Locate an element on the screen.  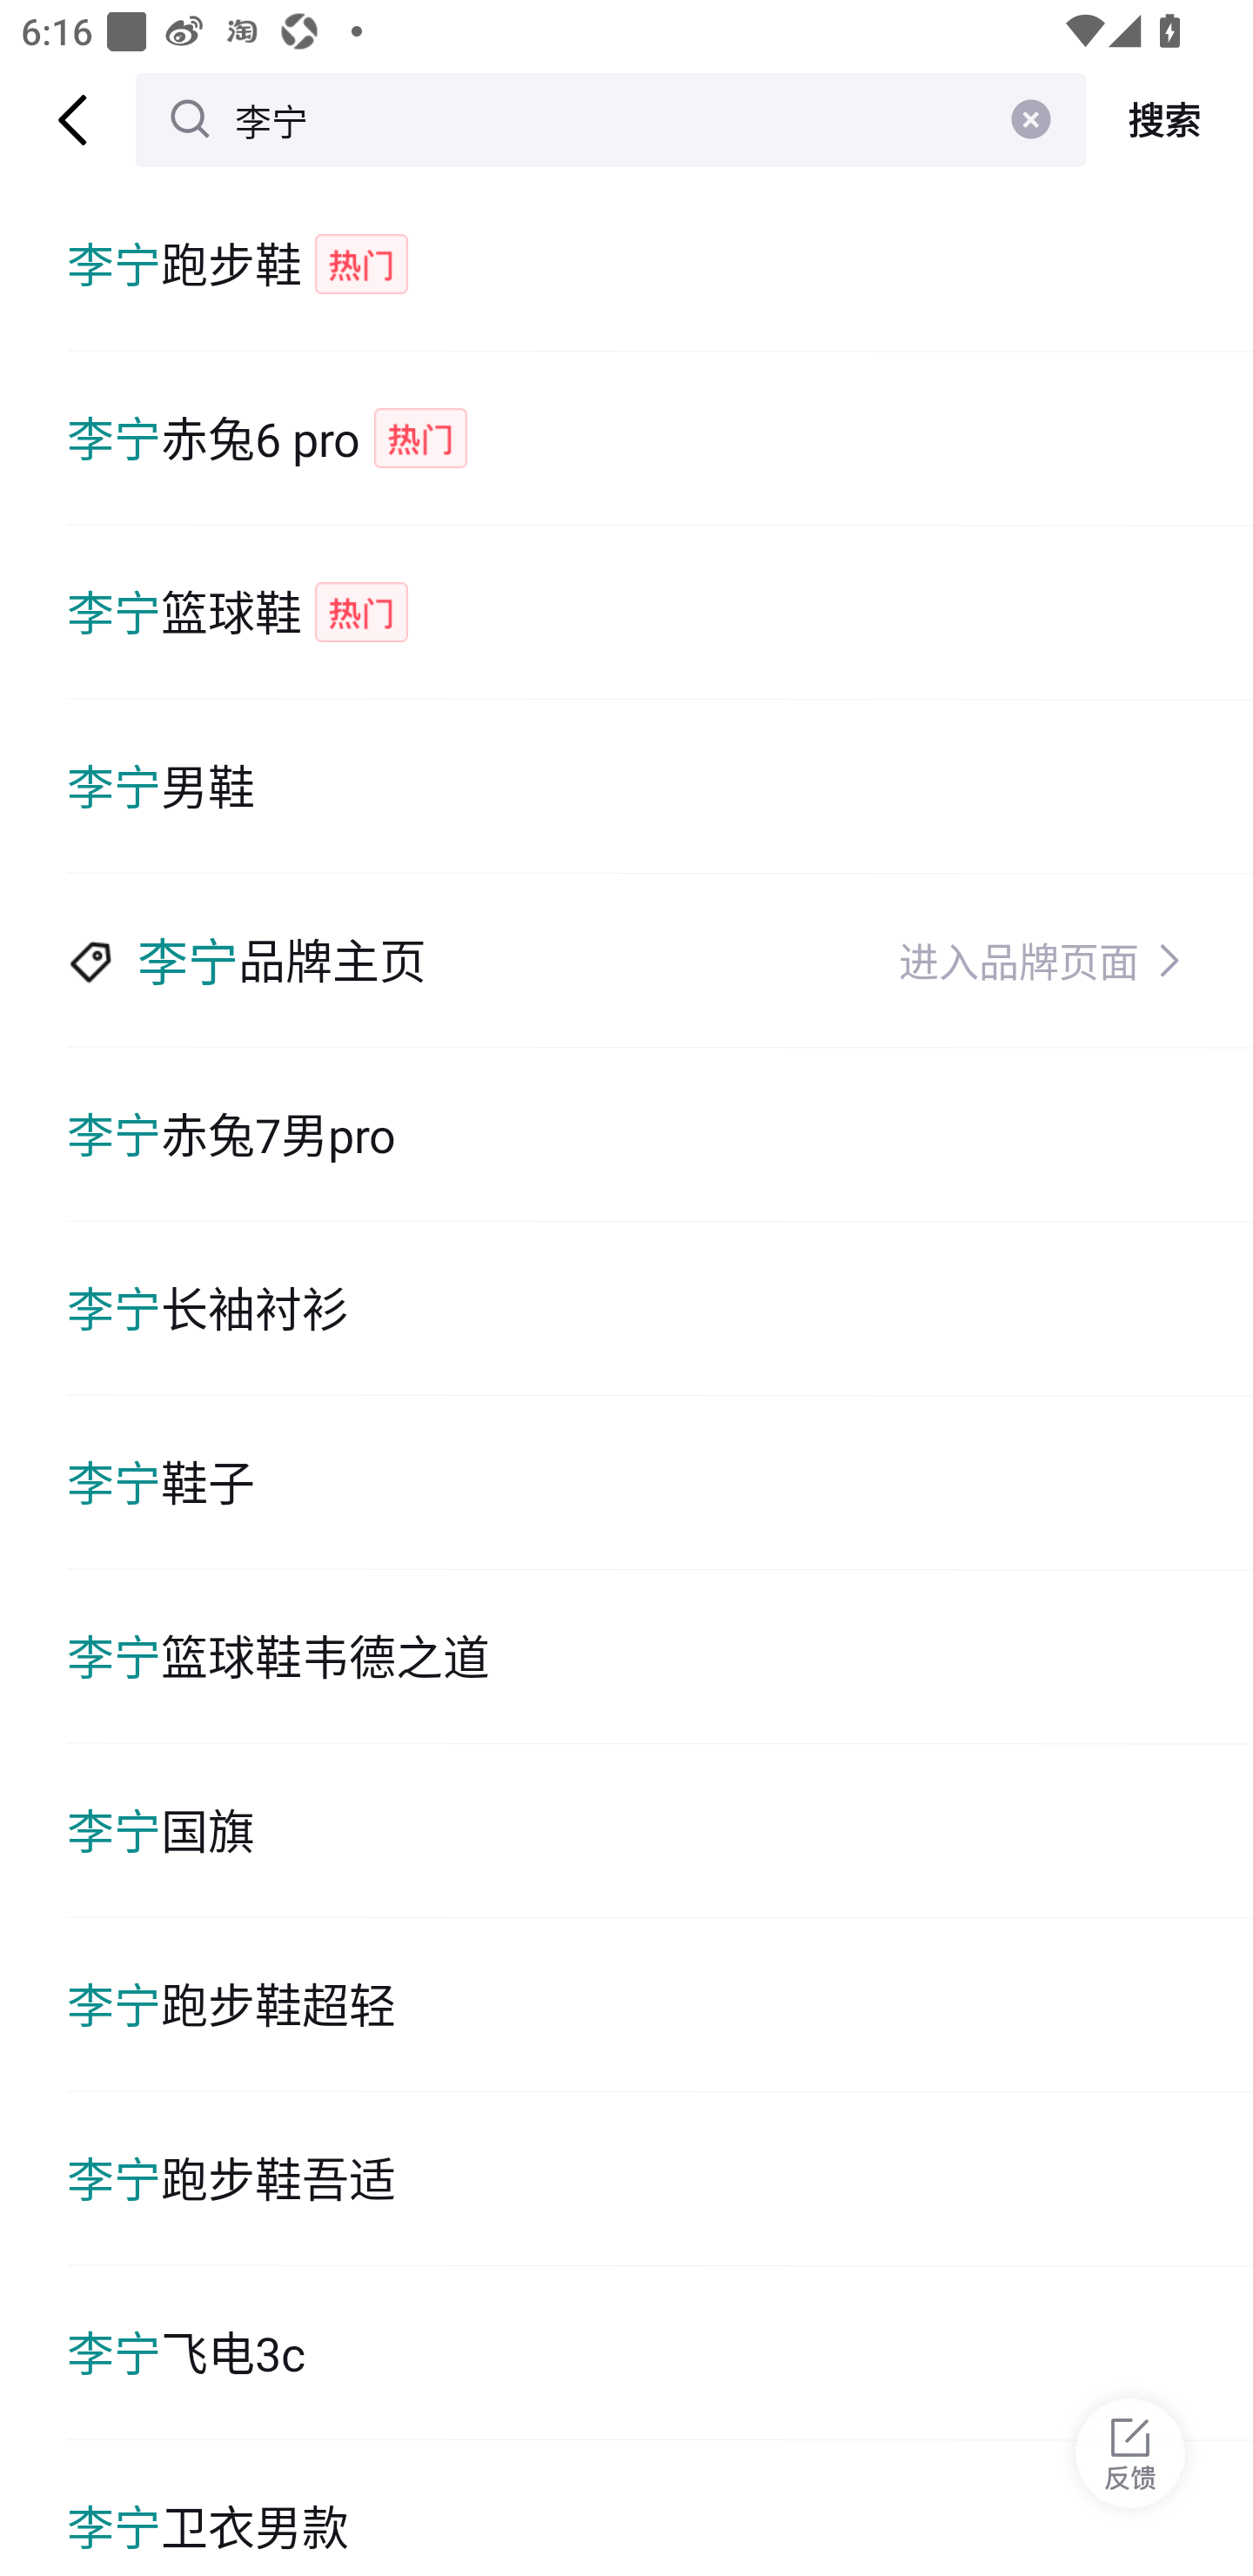
搜索 is located at coordinates (1169, 120).